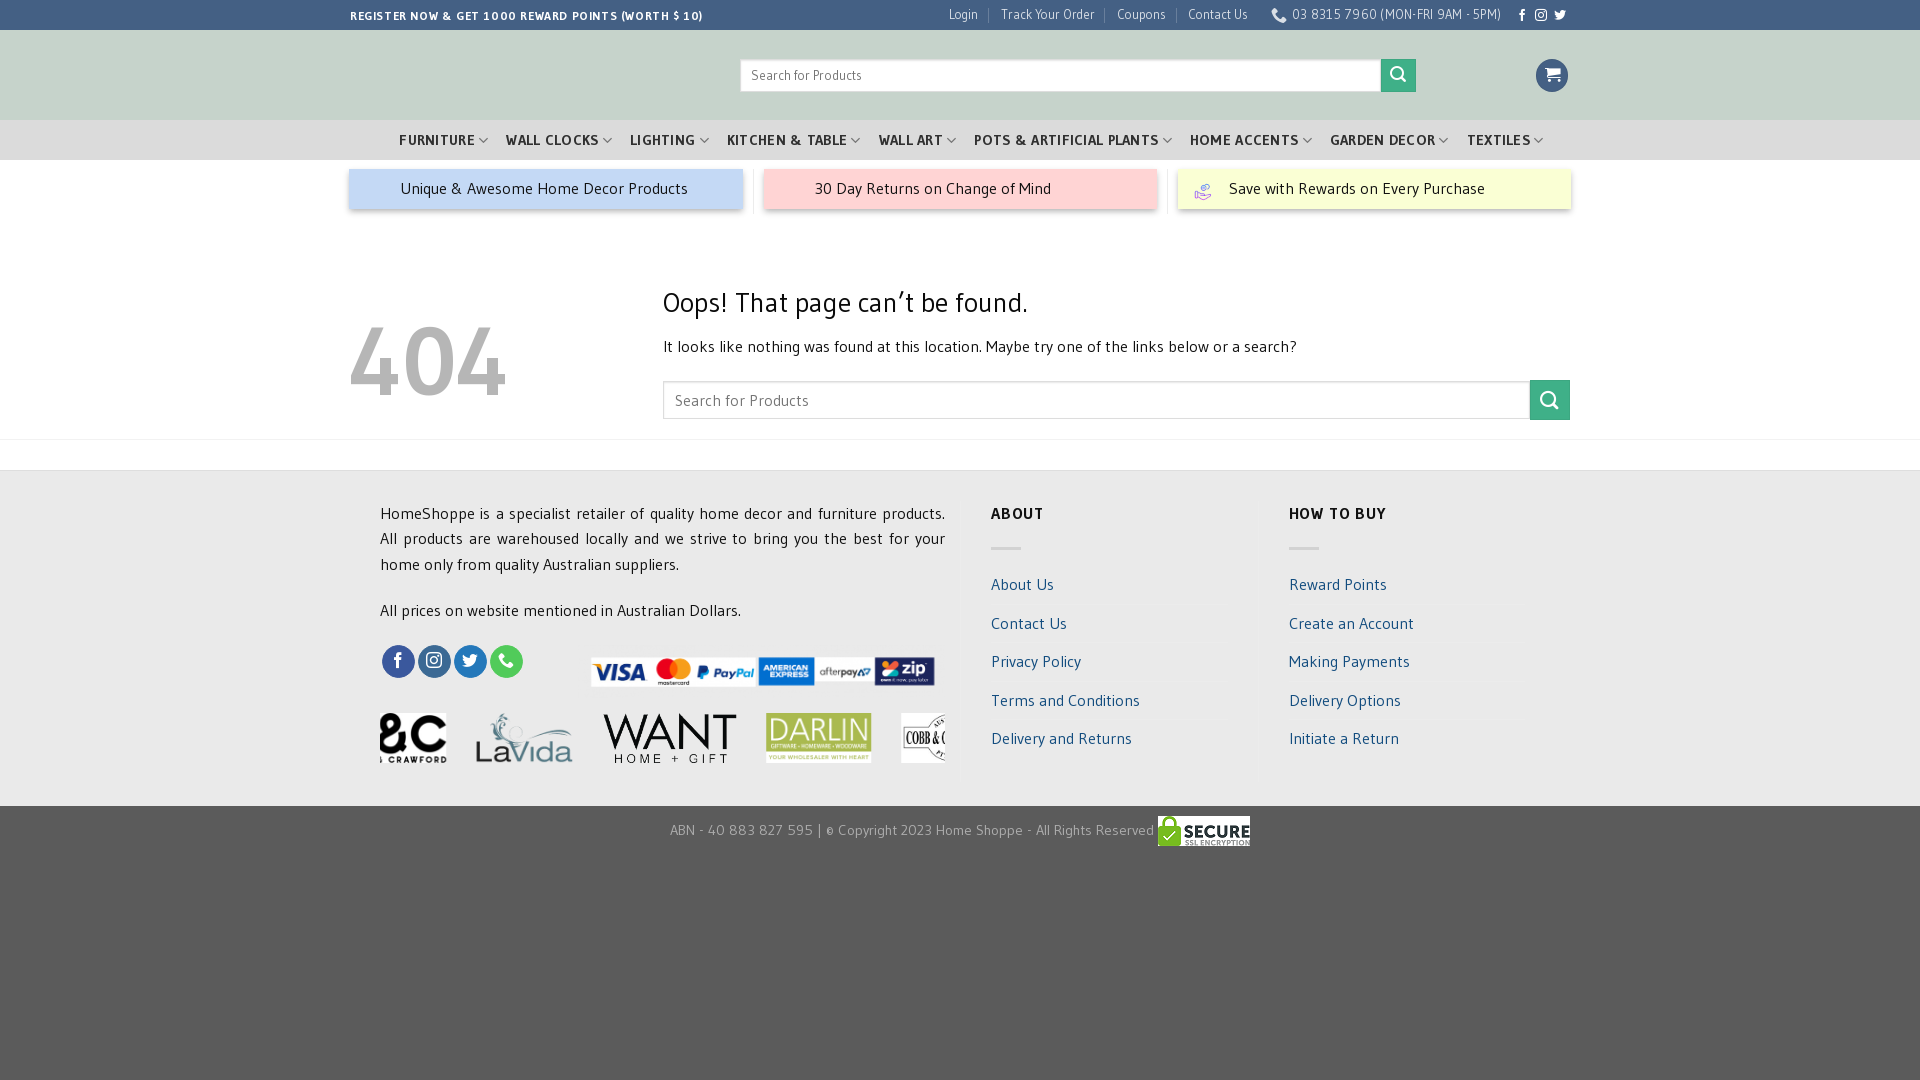  What do you see at coordinates (398, 662) in the screenshot?
I see `Follow on Facebook` at bounding box center [398, 662].